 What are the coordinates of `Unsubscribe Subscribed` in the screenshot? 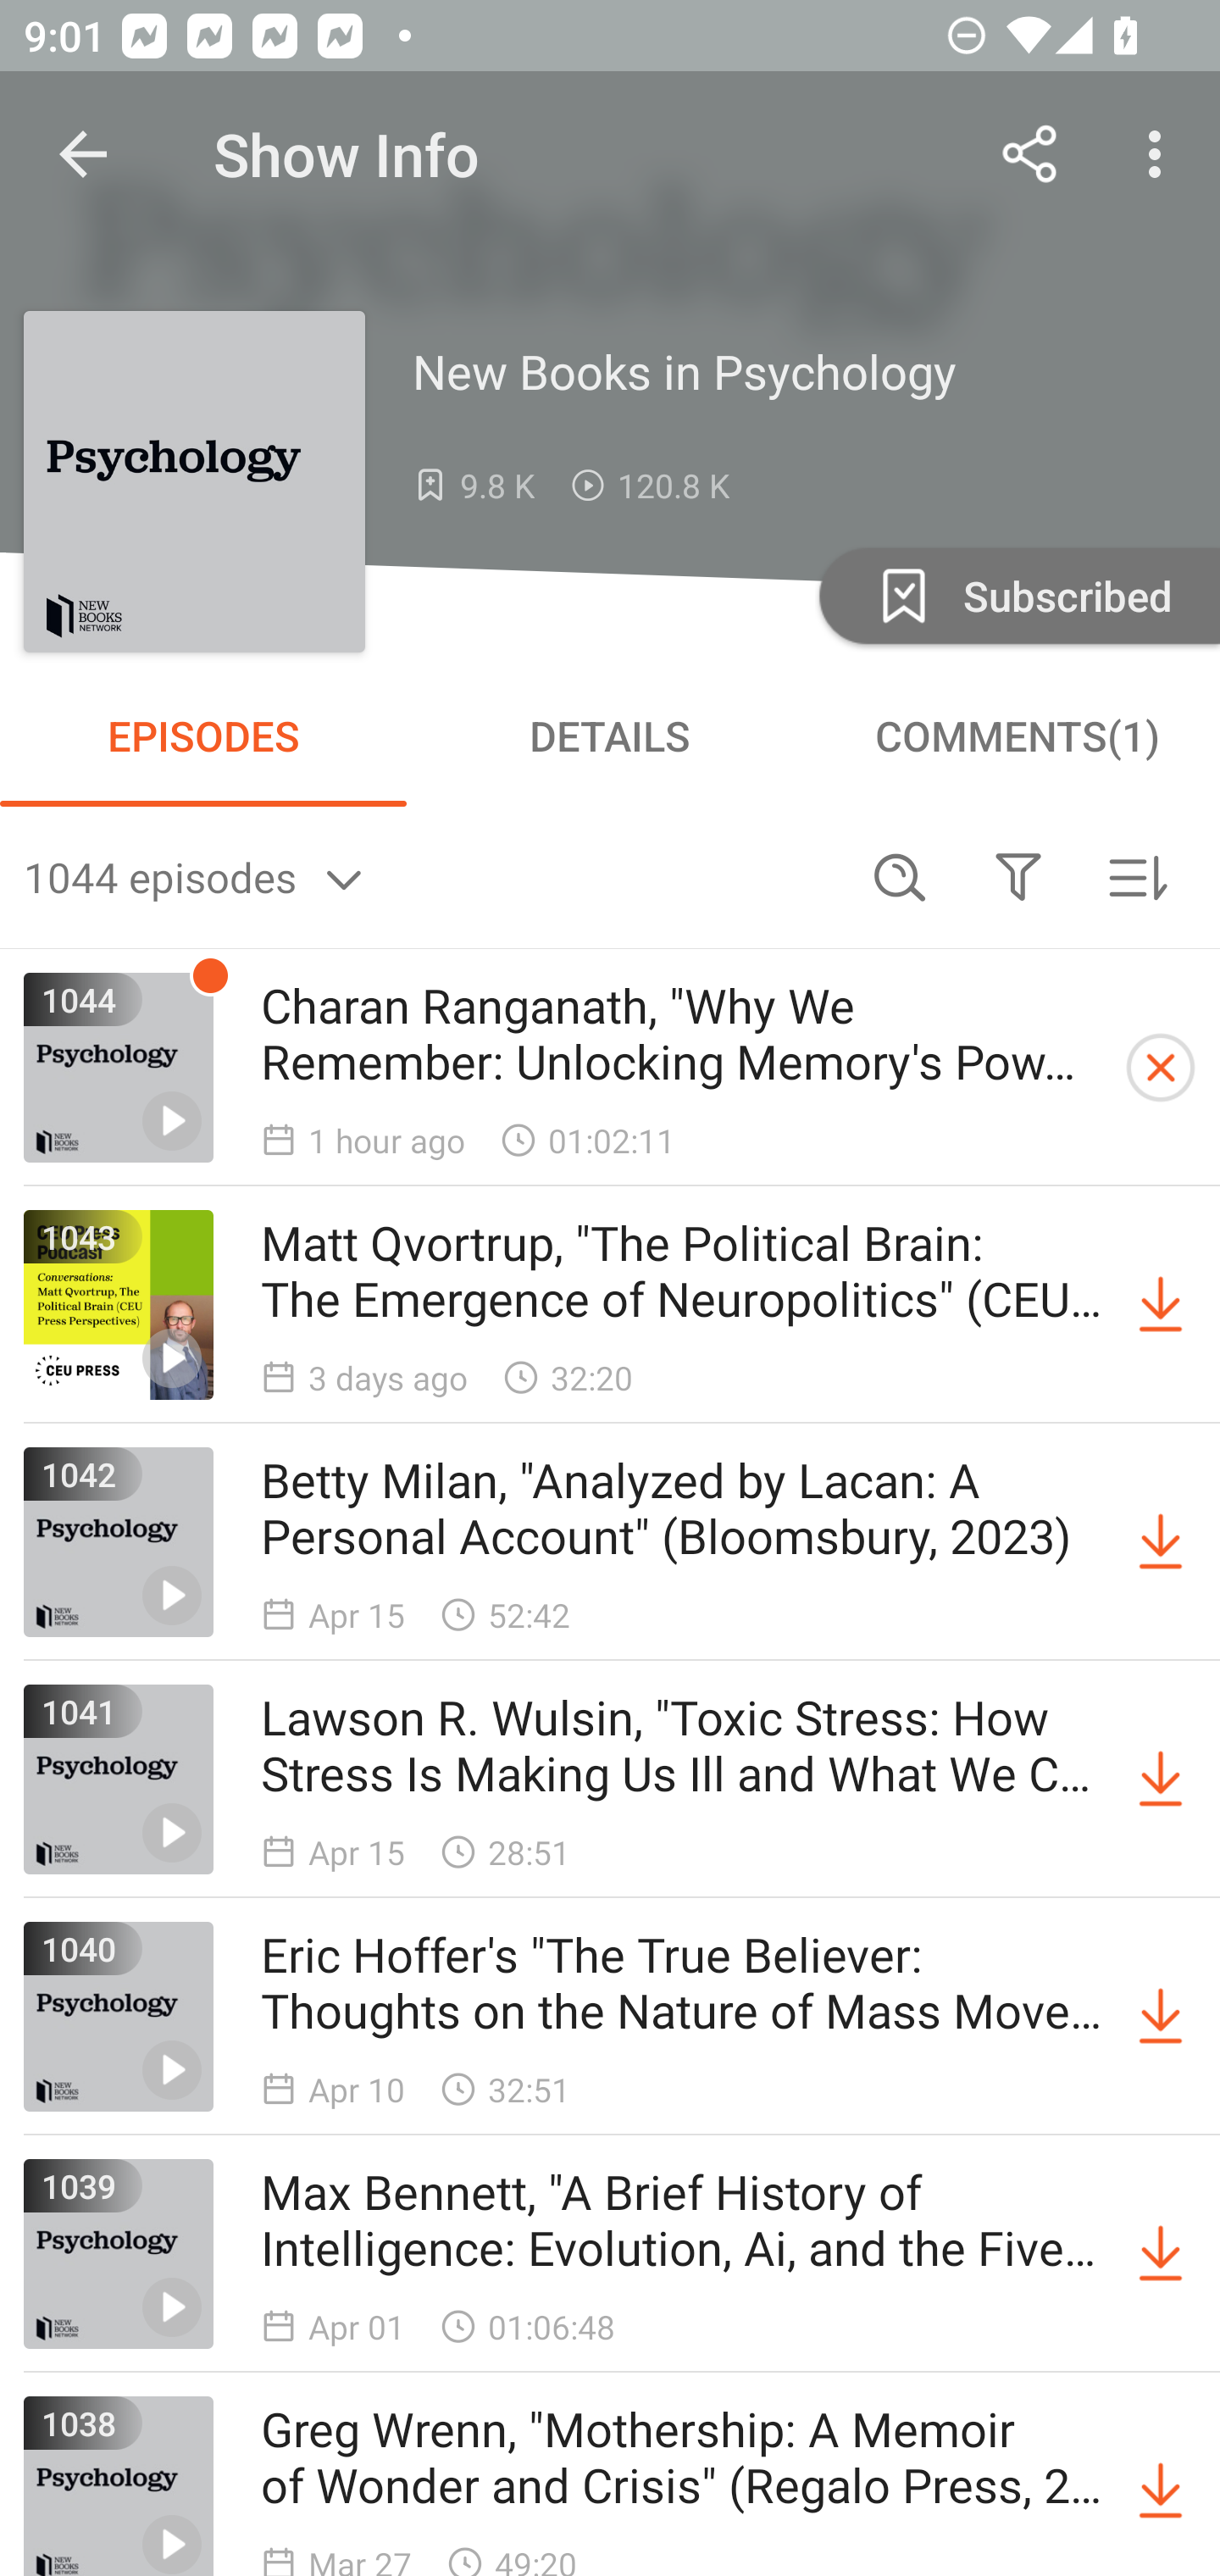 It's located at (1017, 595).